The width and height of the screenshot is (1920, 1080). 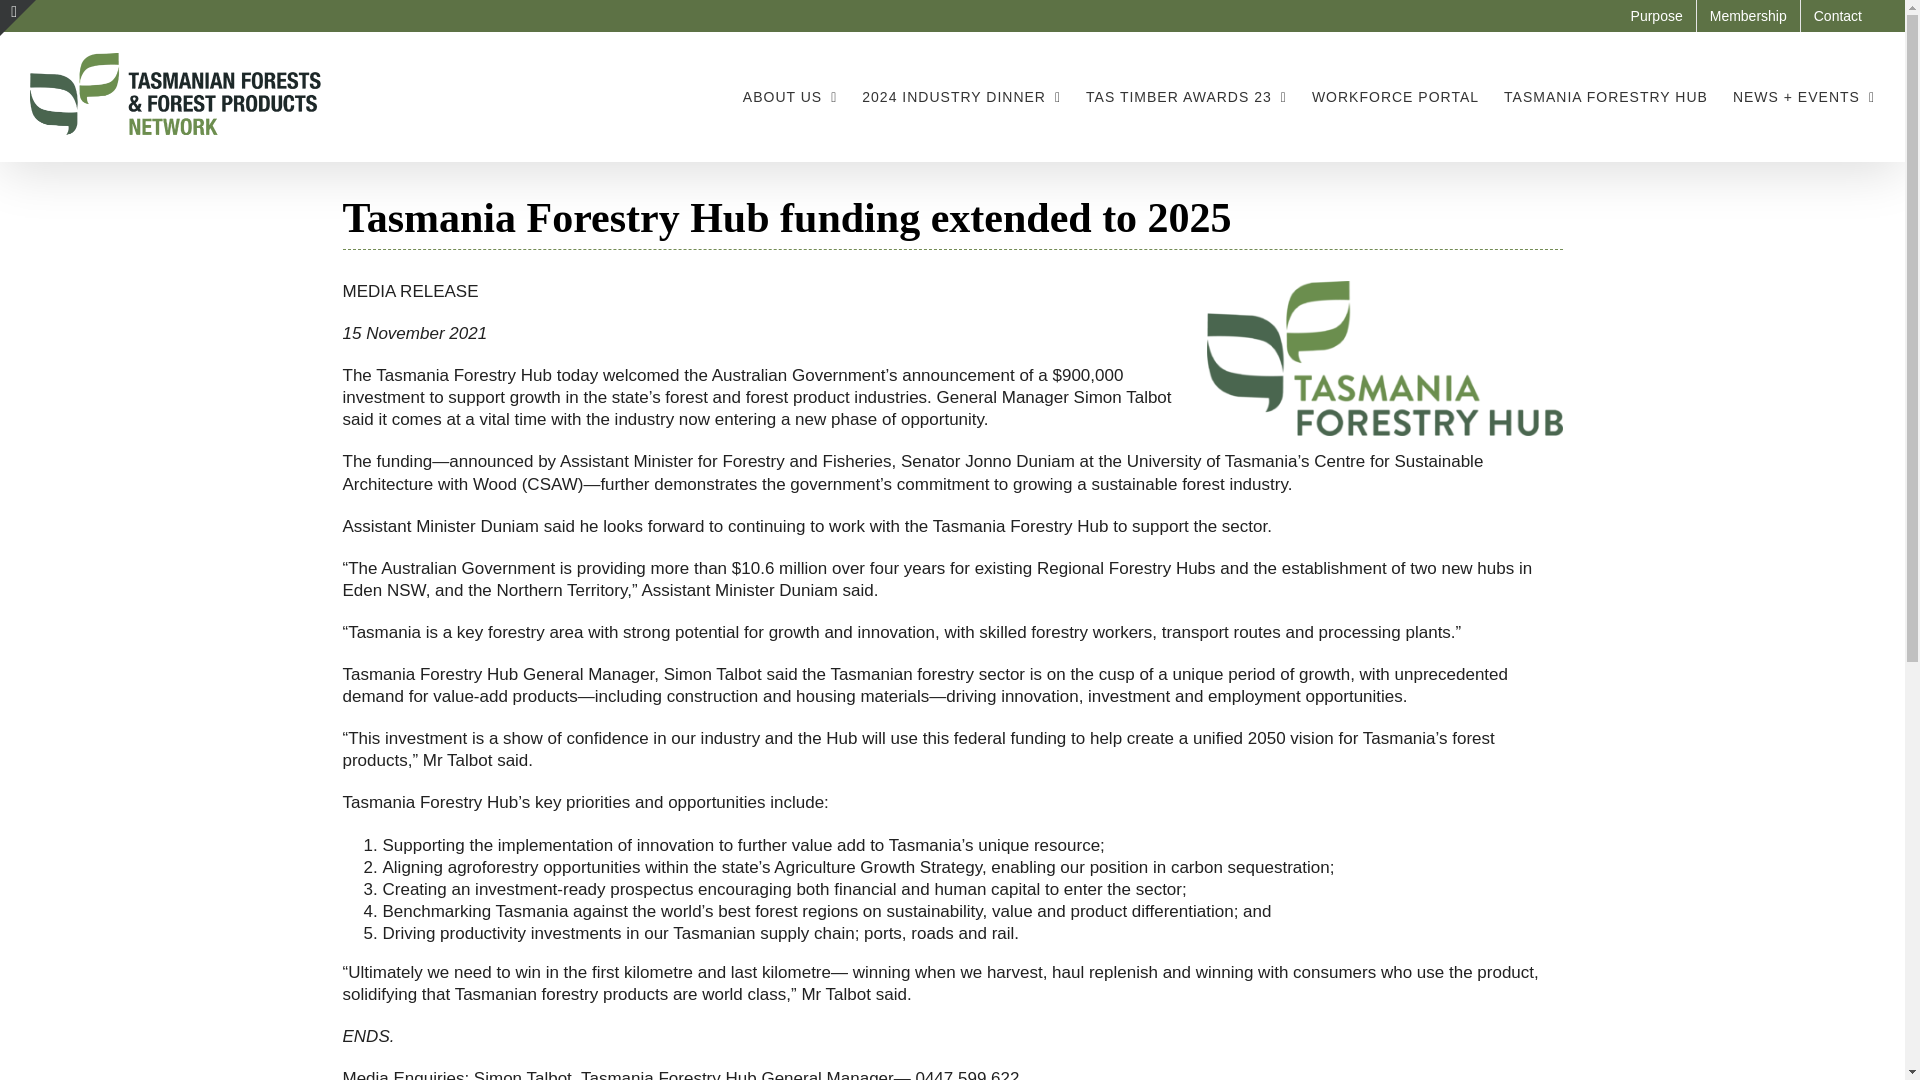 I want to click on 2024 INDUSTRY DINNER, so click(x=962, y=96).